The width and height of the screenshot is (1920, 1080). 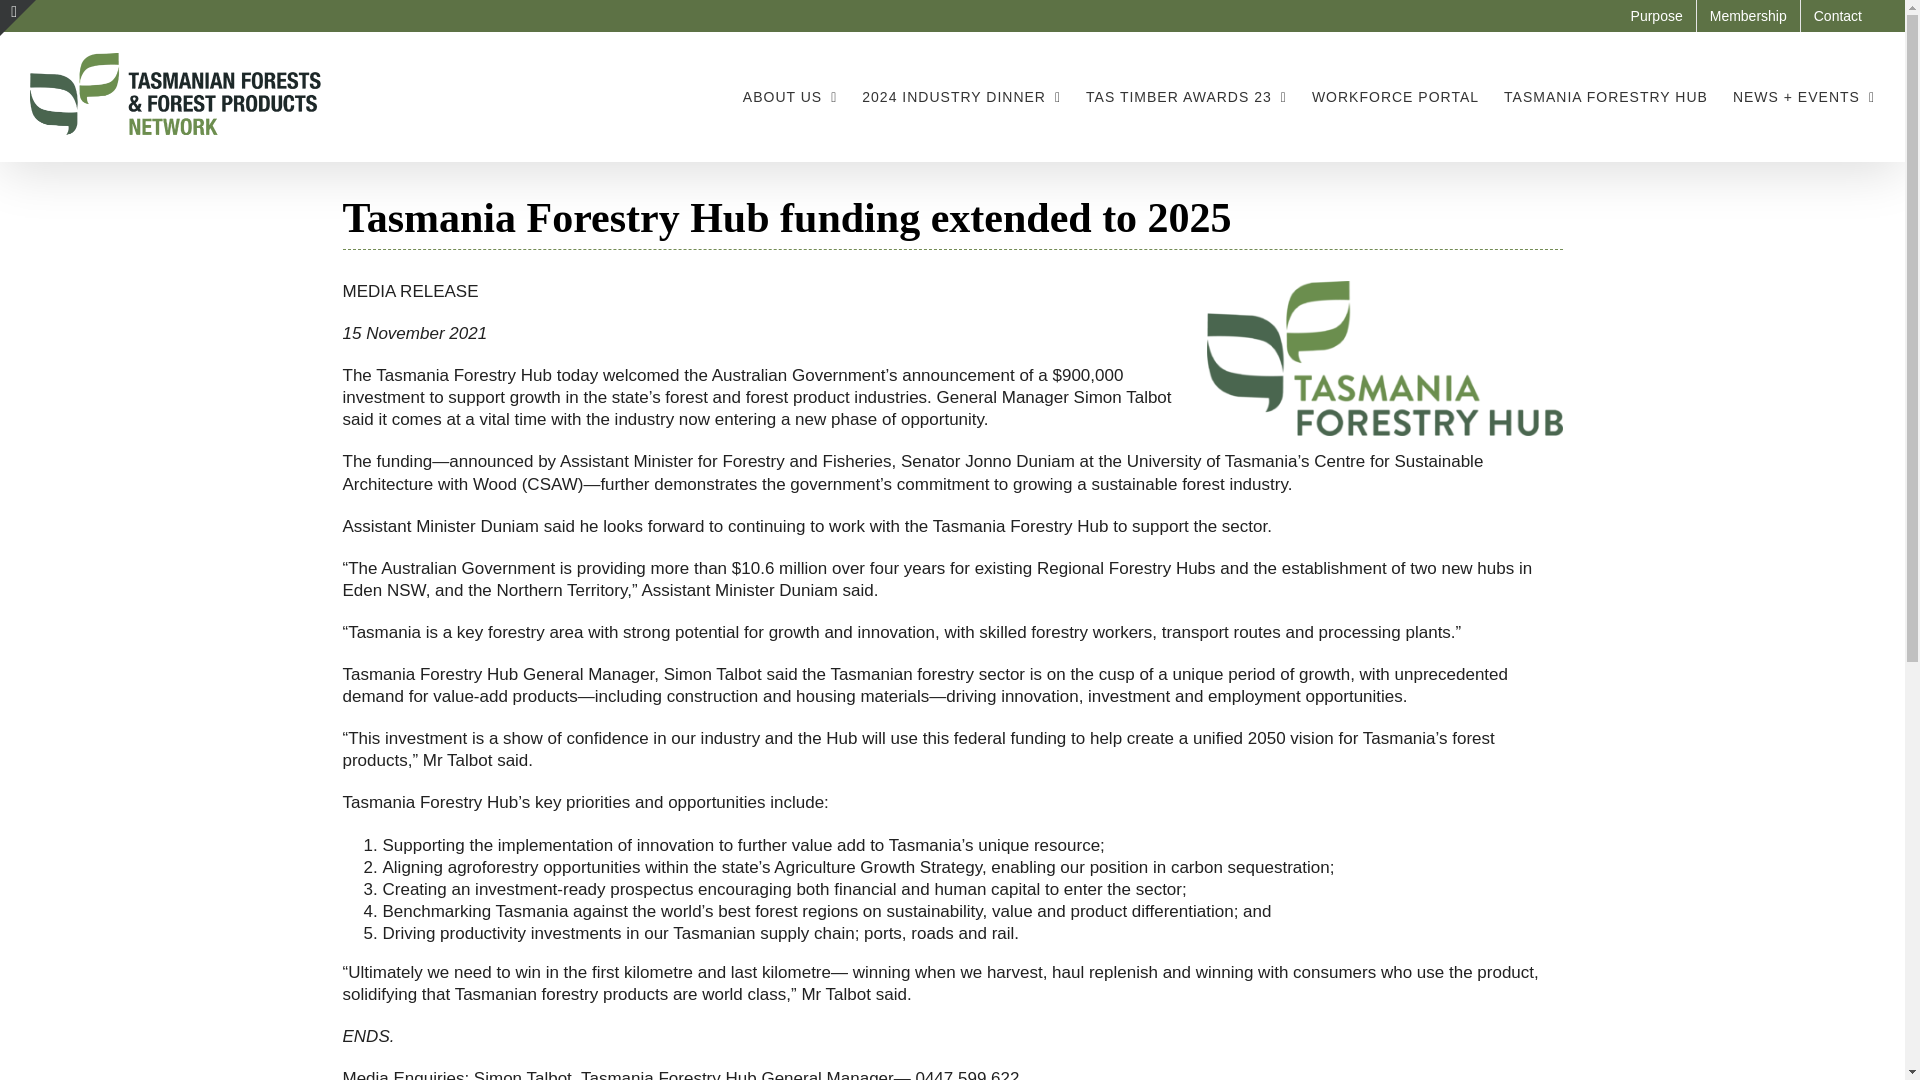 I want to click on 2024 INDUSTRY DINNER, so click(x=962, y=96).